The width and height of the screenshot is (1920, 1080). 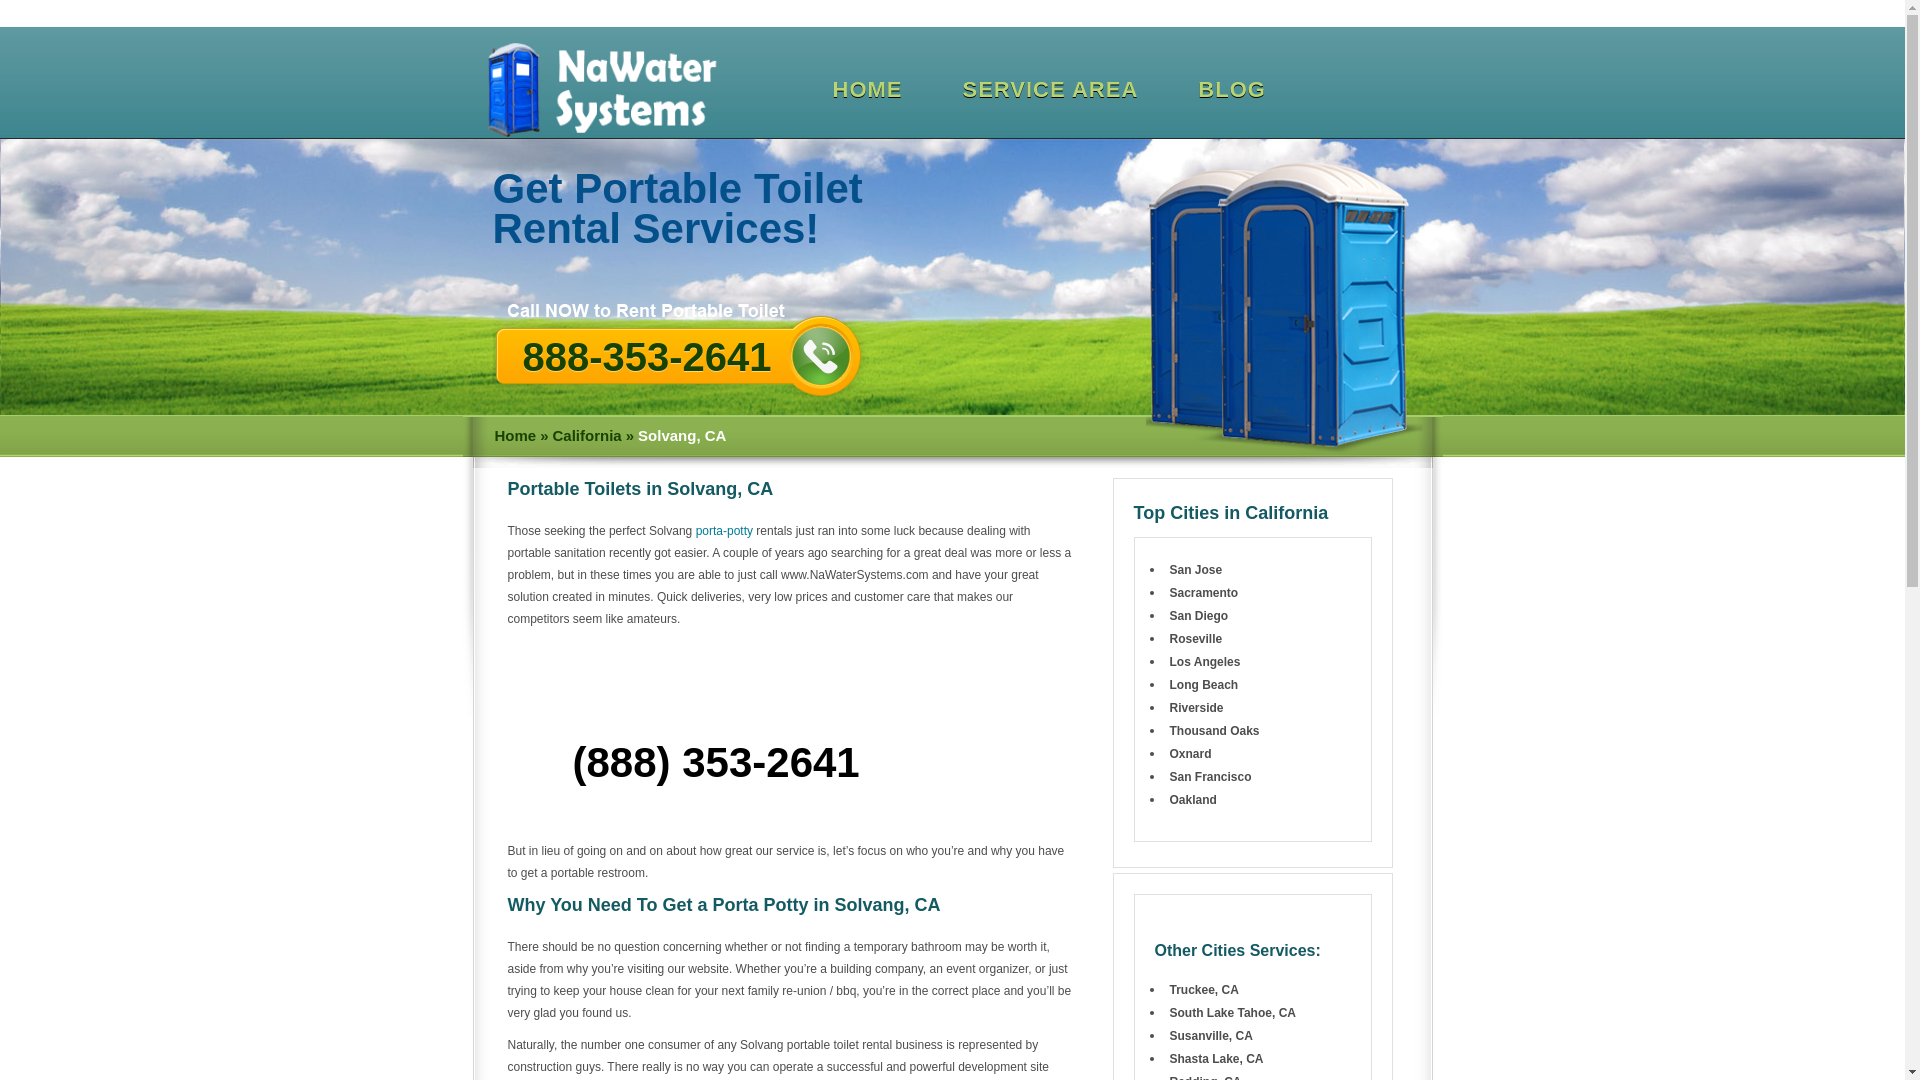 What do you see at coordinates (1198, 616) in the screenshot?
I see `San Diego` at bounding box center [1198, 616].